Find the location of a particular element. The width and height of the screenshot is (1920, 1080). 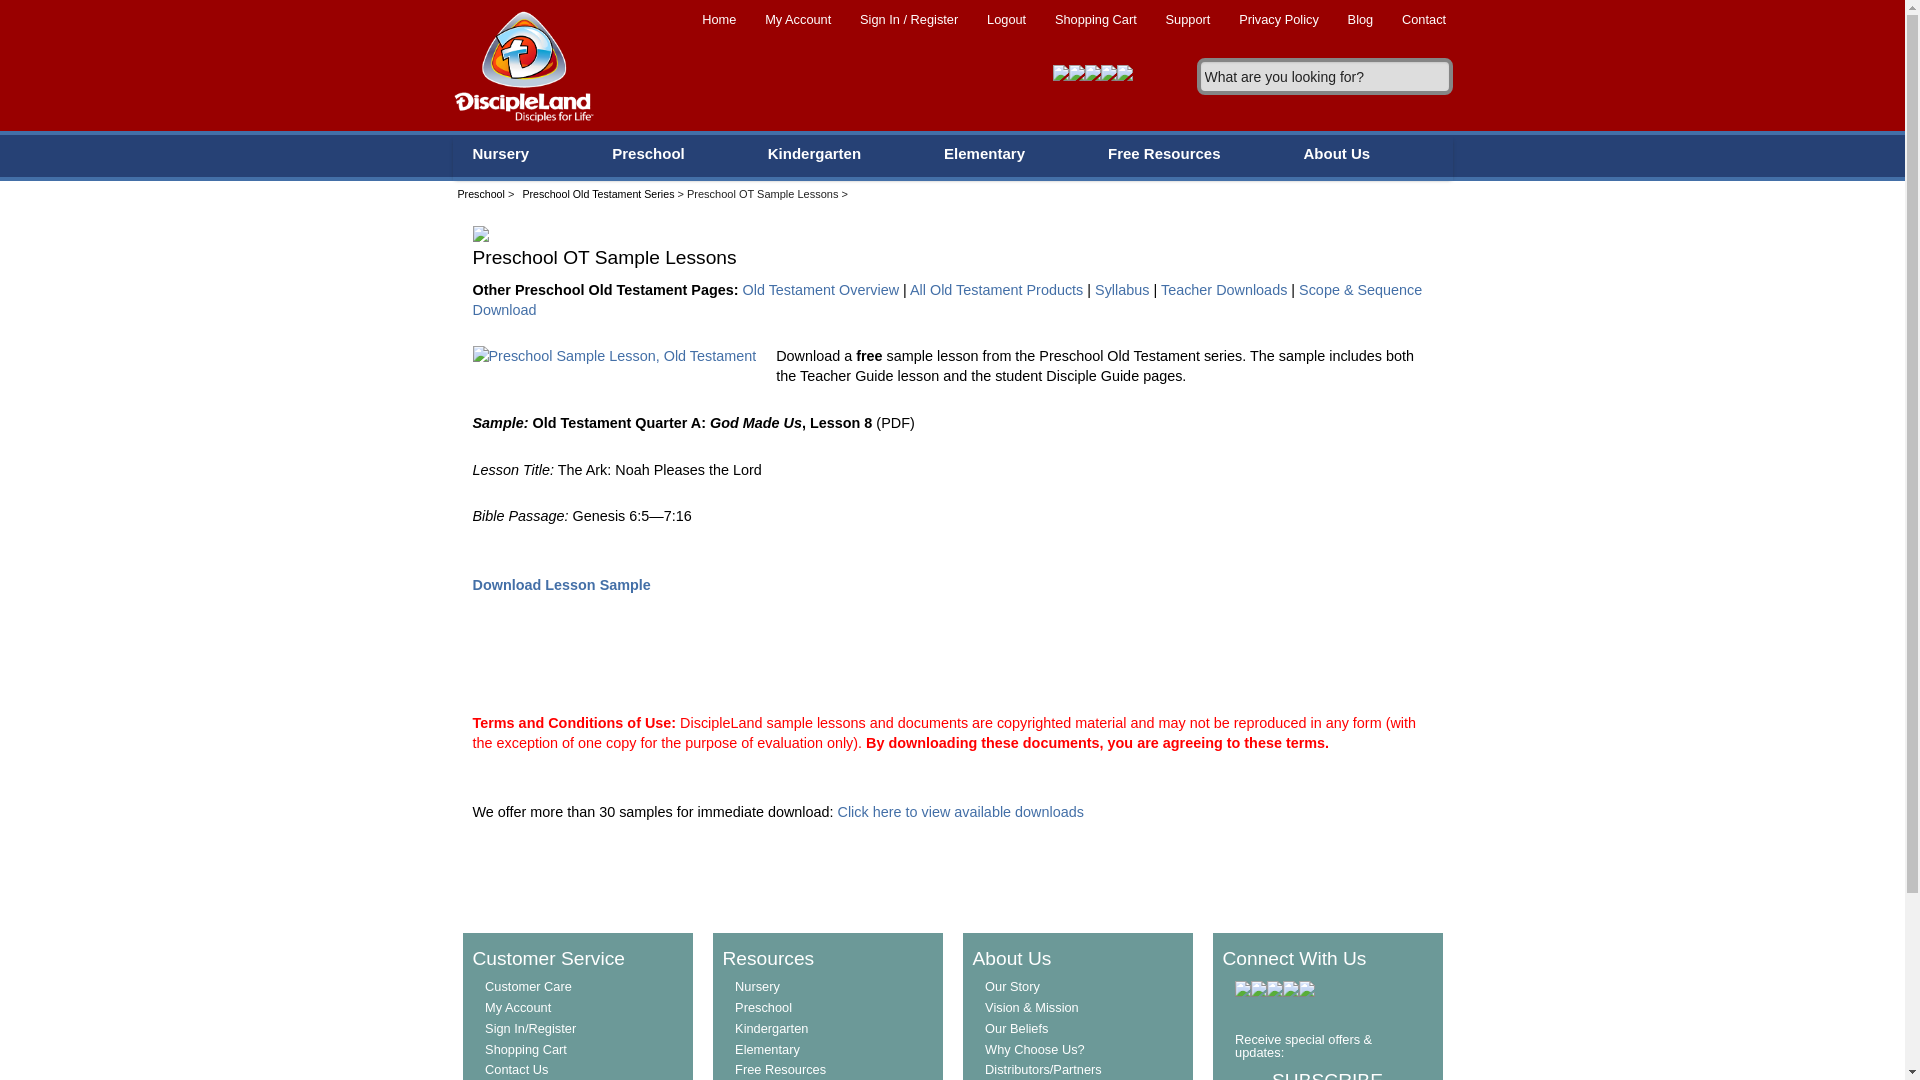

Preschool is located at coordinates (650, 154).